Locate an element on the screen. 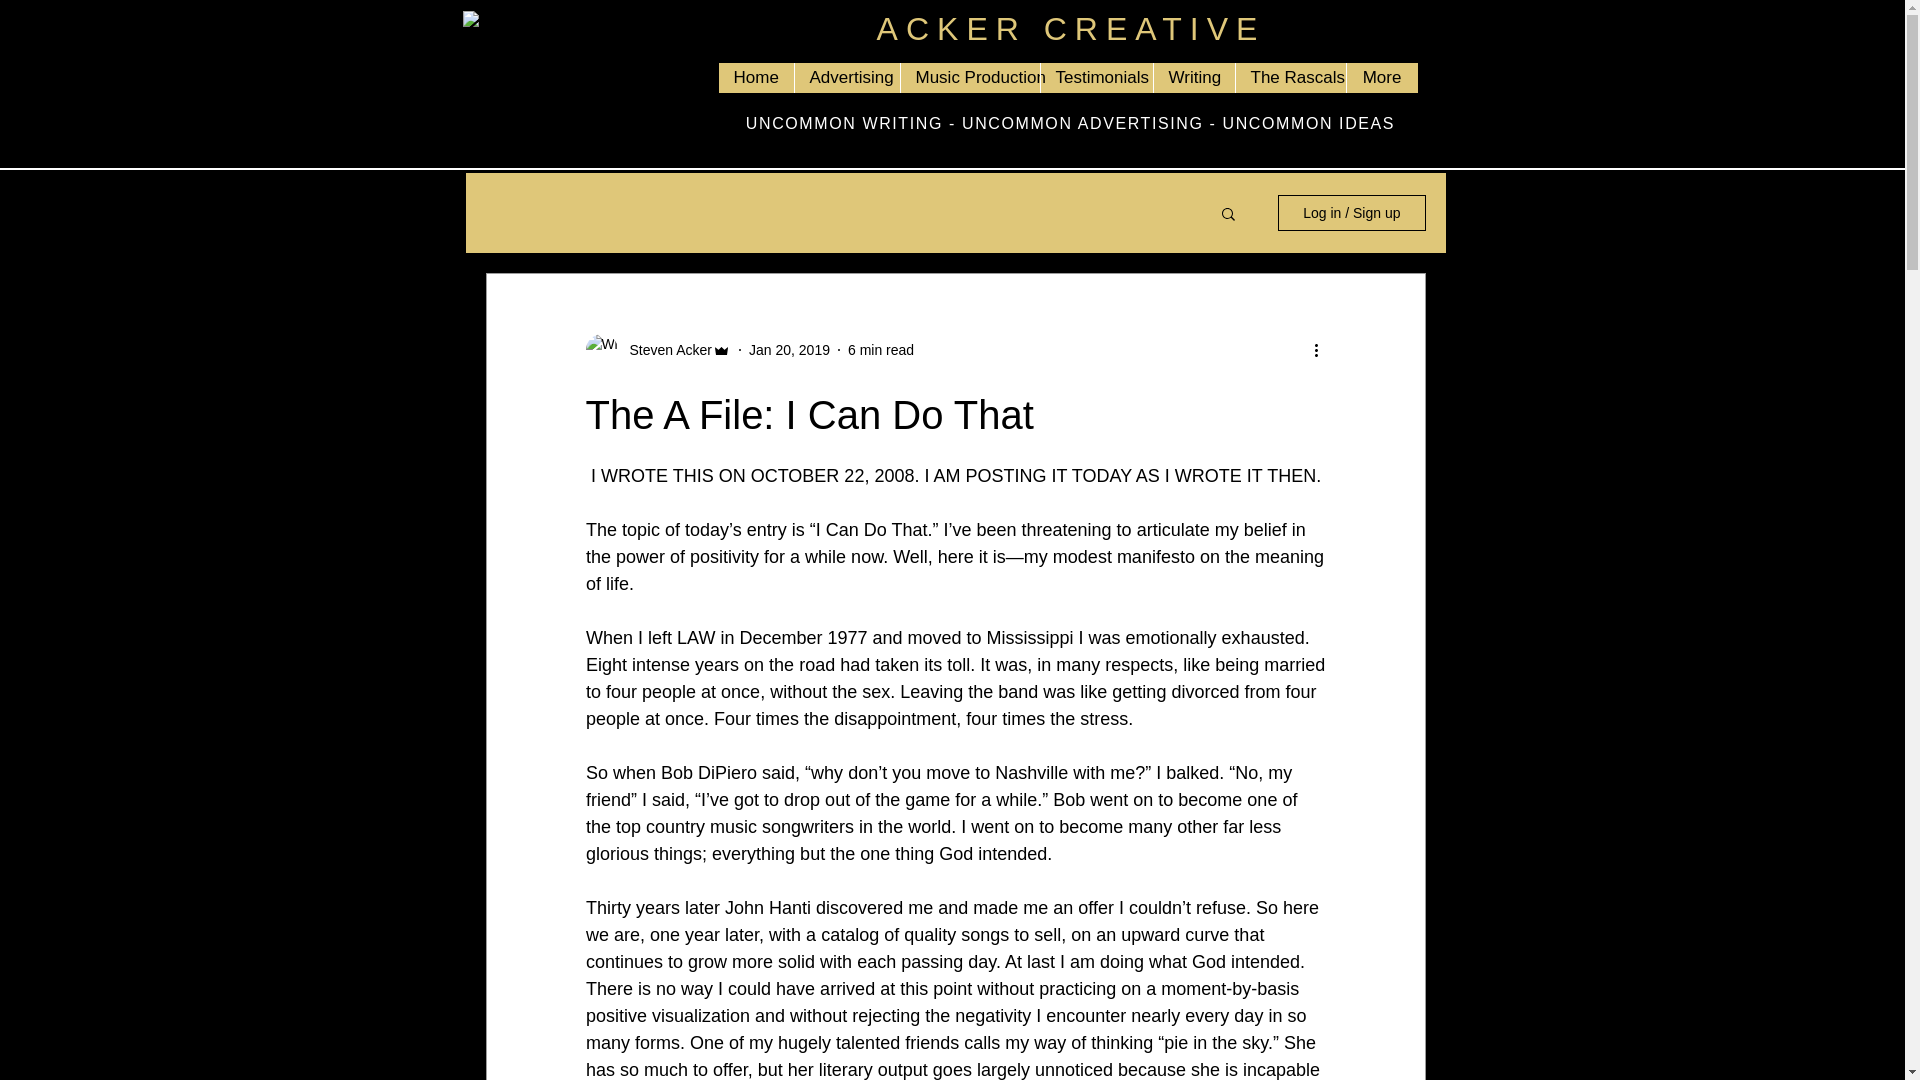  Writing is located at coordinates (1193, 77).